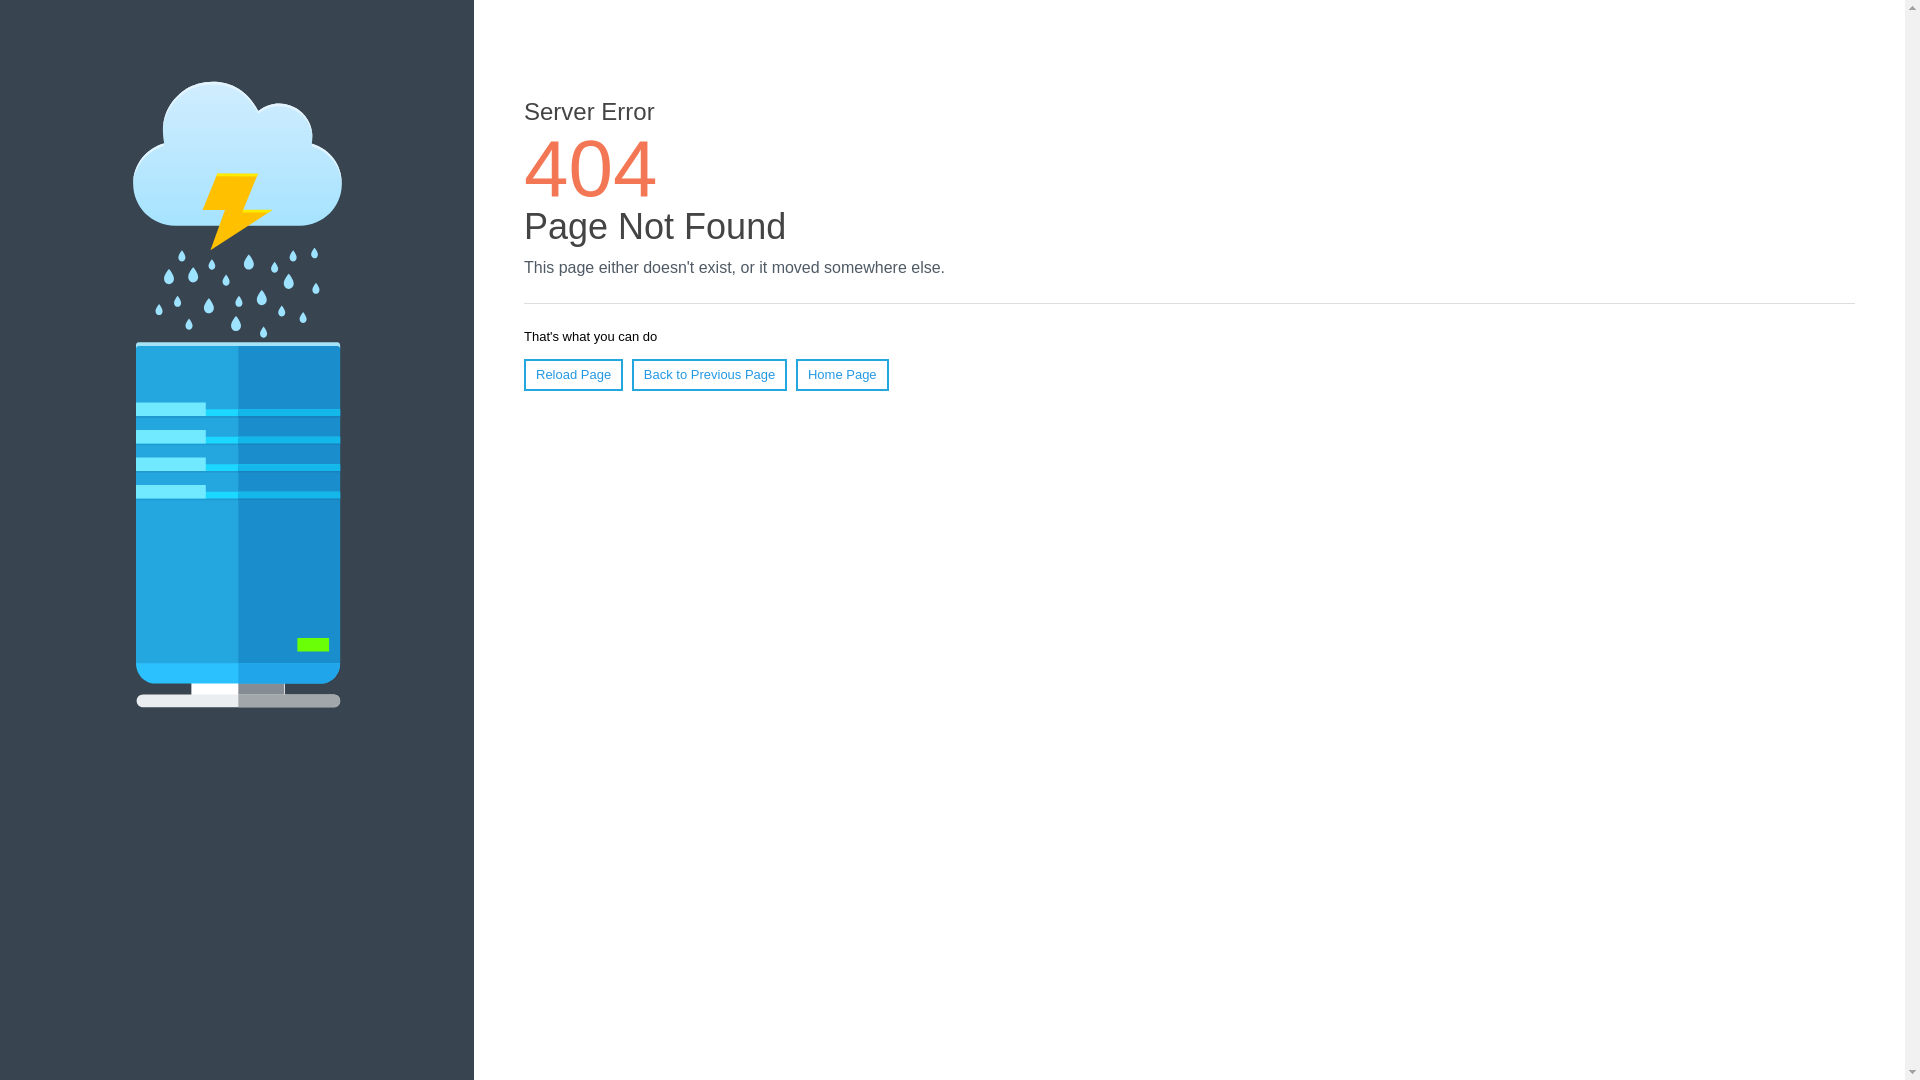 The height and width of the screenshot is (1080, 1920). I want to click on Back to Previous Page, so click(710, 375).